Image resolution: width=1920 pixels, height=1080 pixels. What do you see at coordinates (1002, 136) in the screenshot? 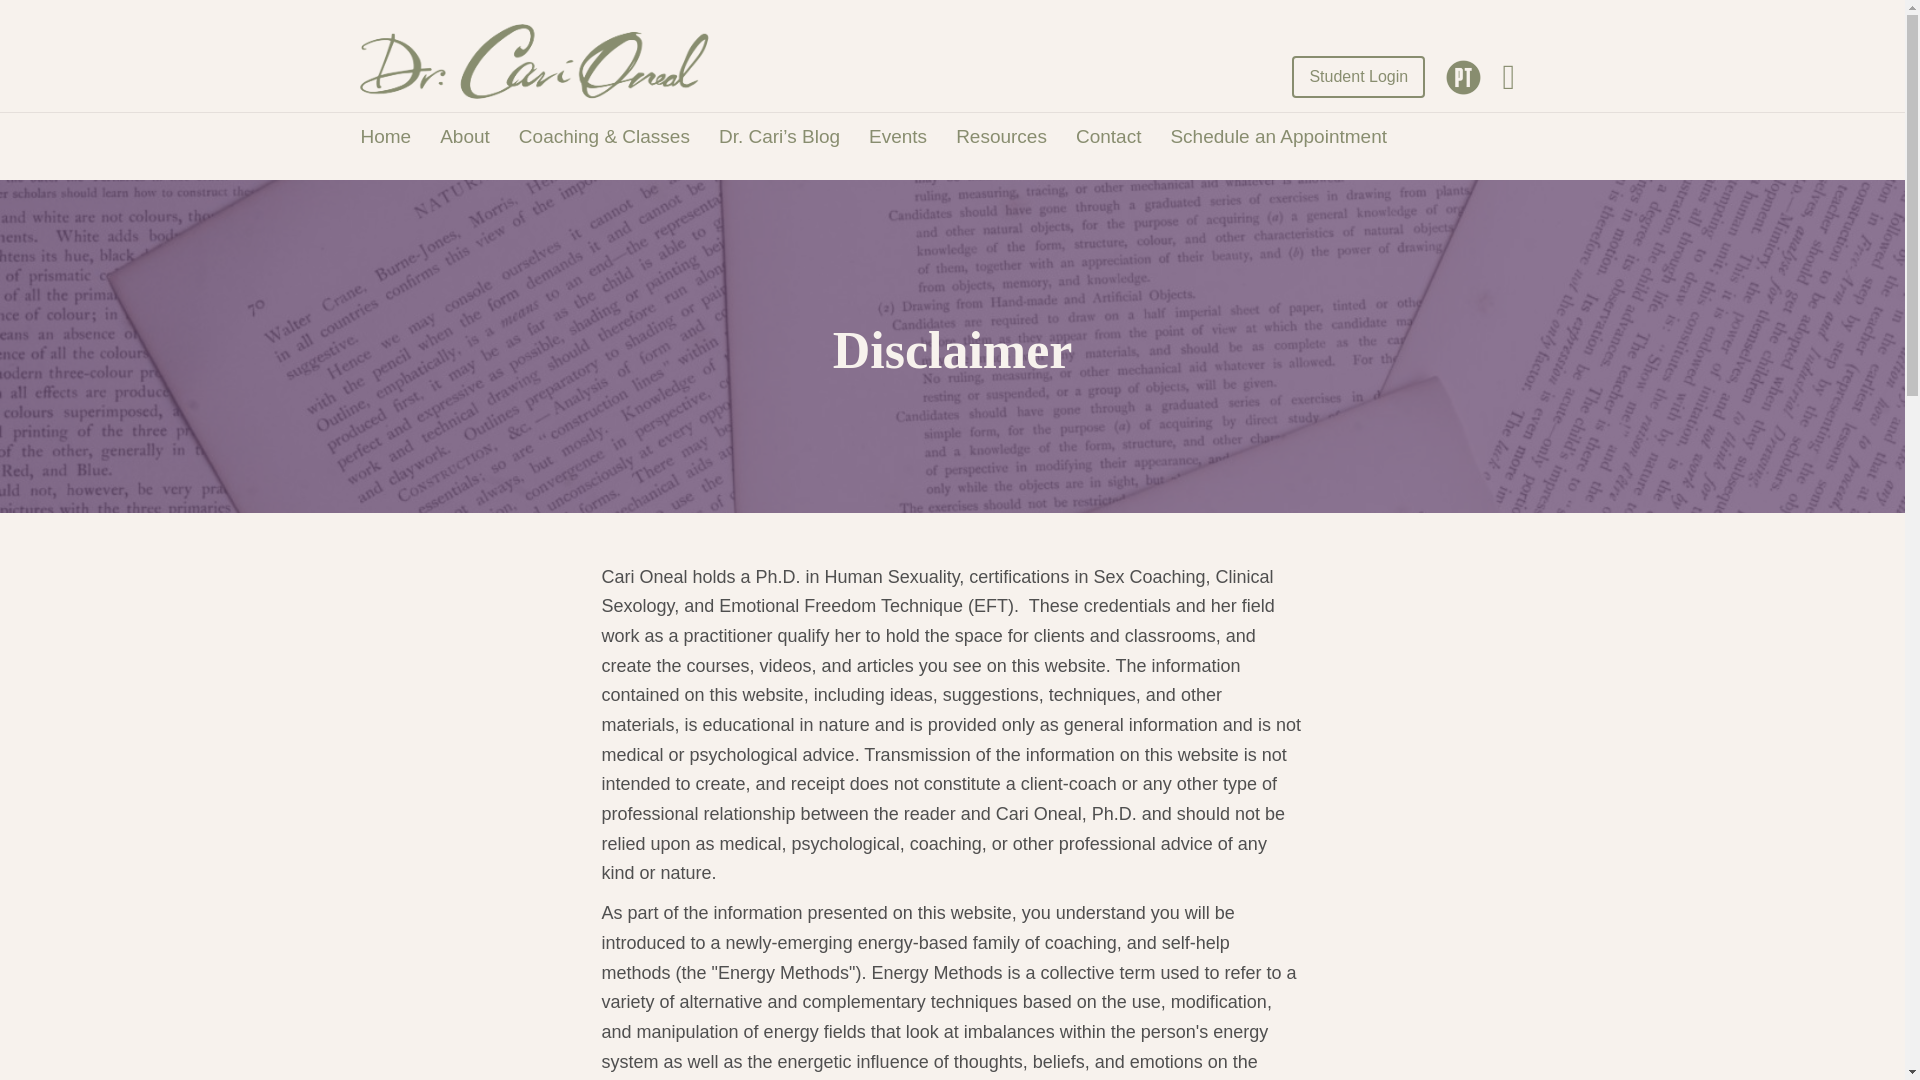
I see `Resources` at bounding box center [1002, 136].